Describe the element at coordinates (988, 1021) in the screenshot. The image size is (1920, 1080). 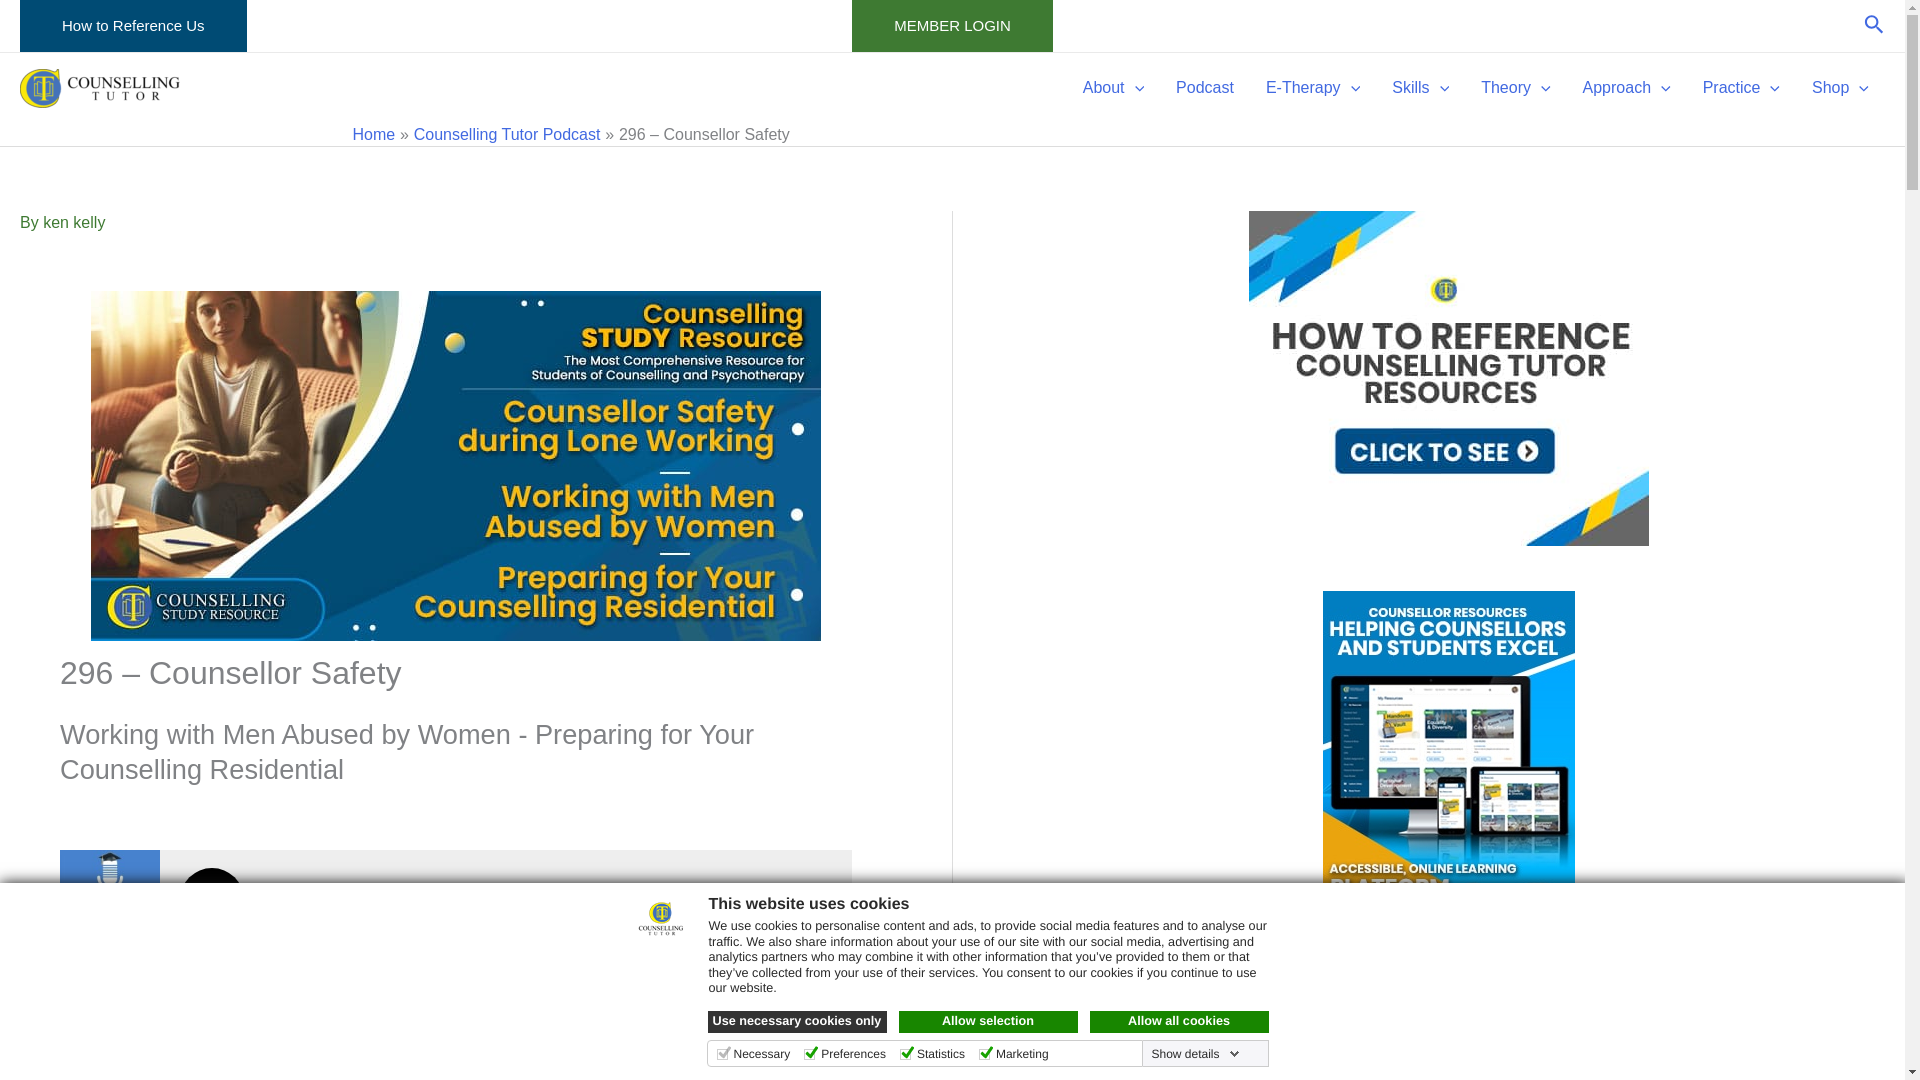
I see `Allow selection` at that location.